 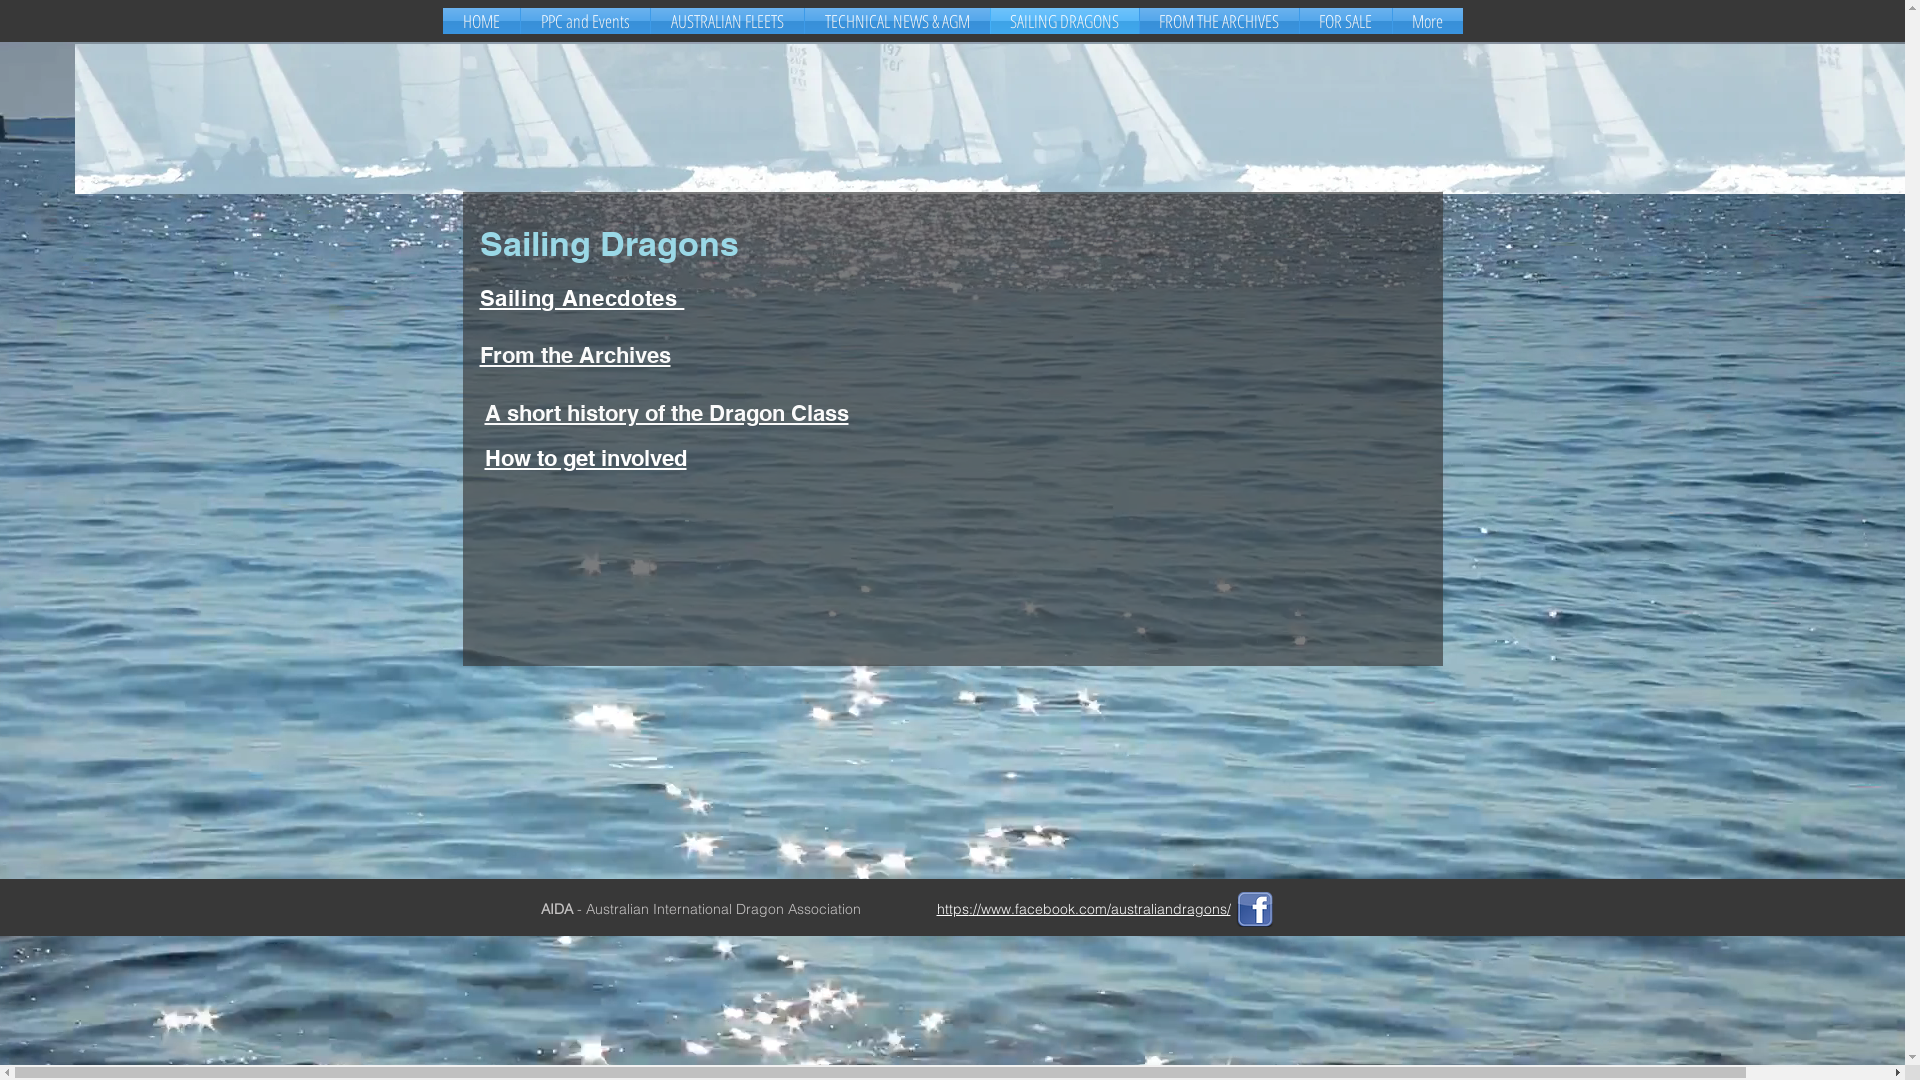 What do you see at coordinates (1099, 909) in the screenshot?
I see `://www.facebook.com/australiandragons/` at bounding box center [1099, 909].